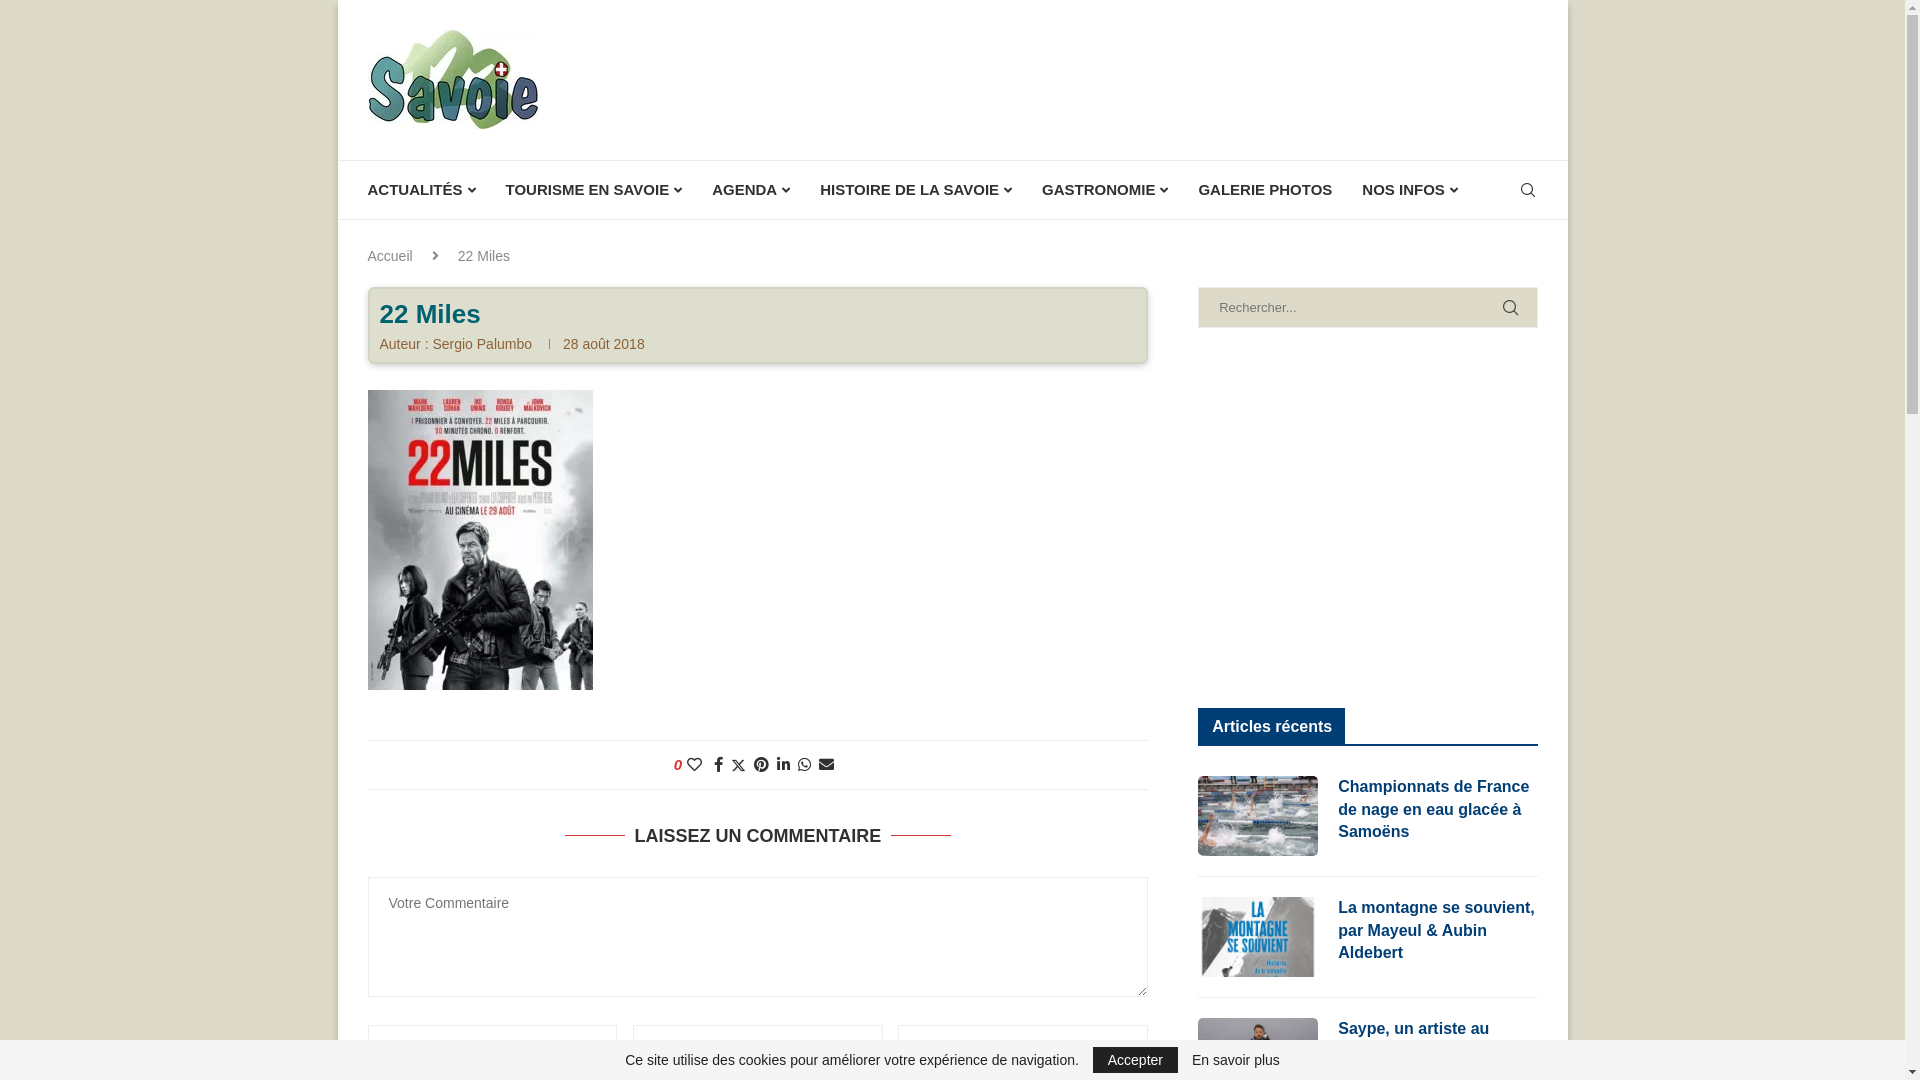 This screenshot has height=1080, width=1920. I want to click on Advertisement, so click(1174, 79).